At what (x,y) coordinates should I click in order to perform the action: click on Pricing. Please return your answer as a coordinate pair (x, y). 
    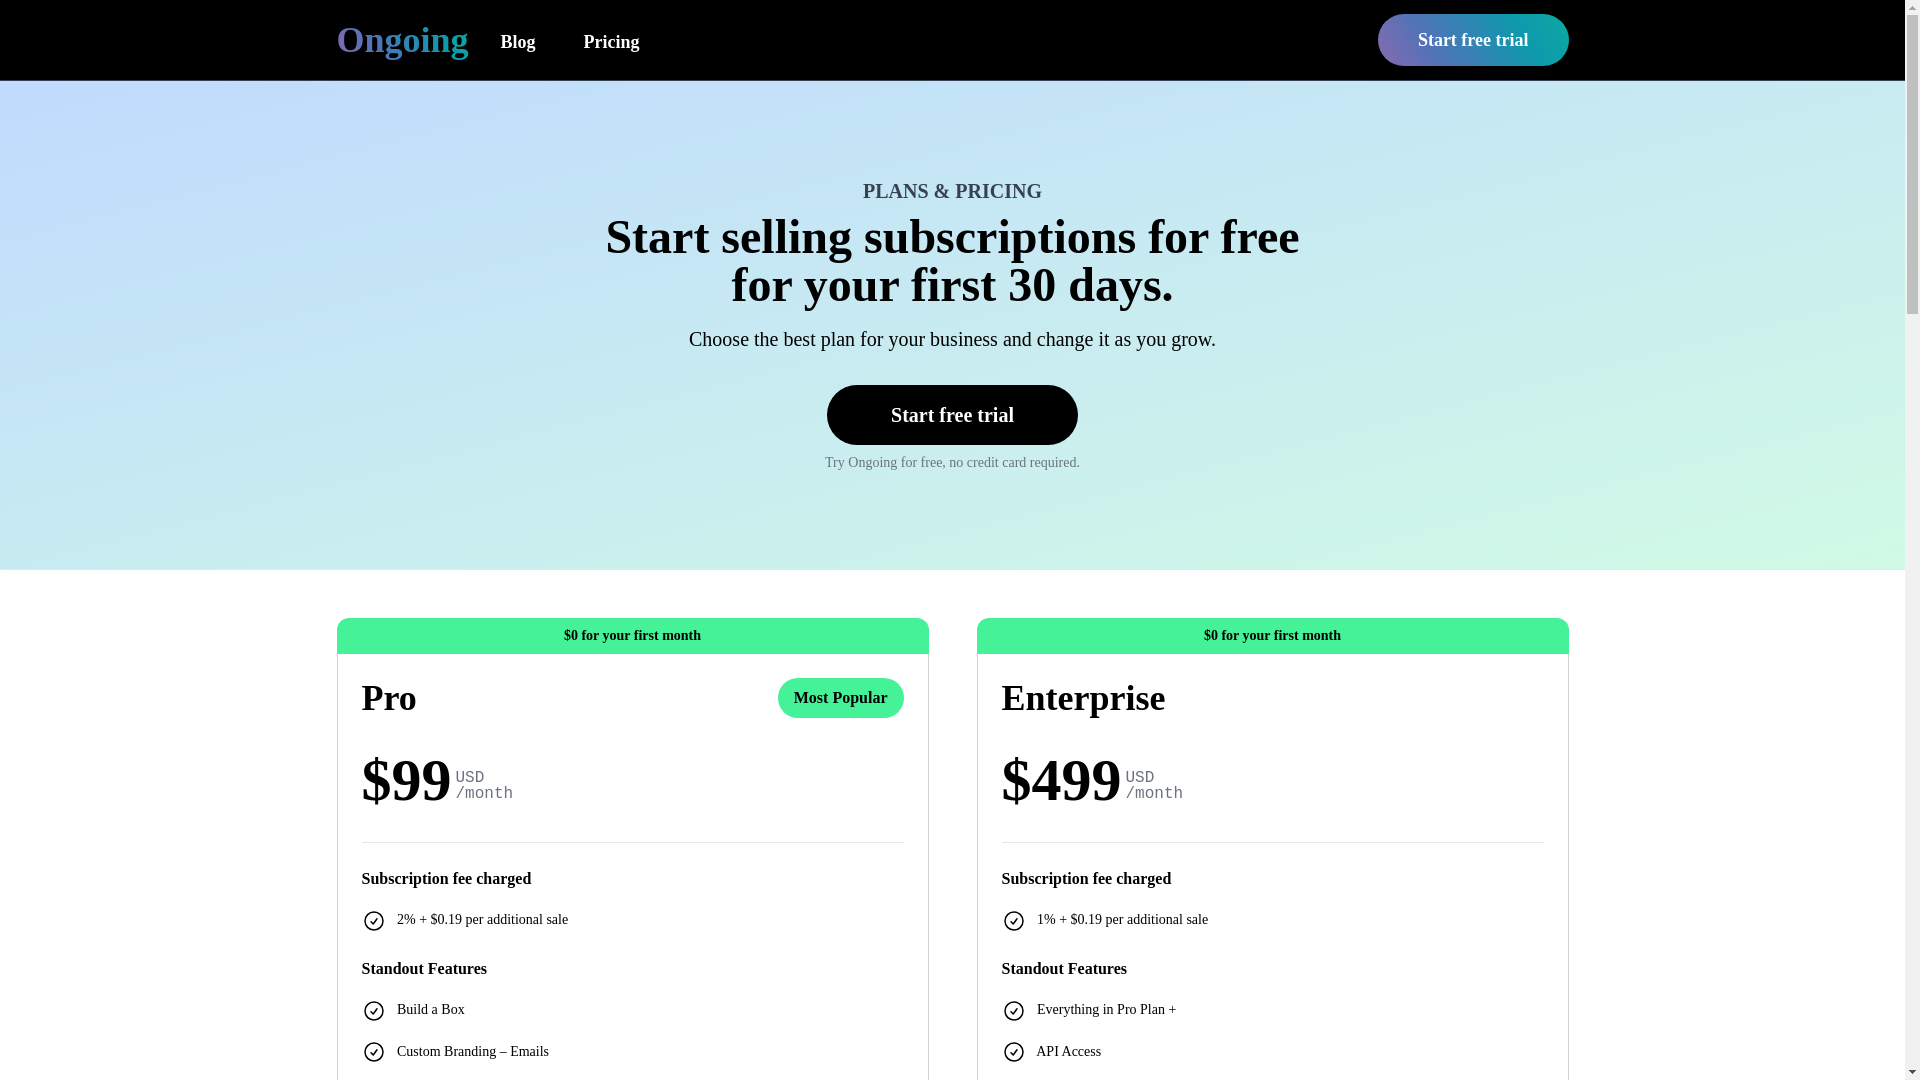
    Looking at the image, I should click on (612, 40).